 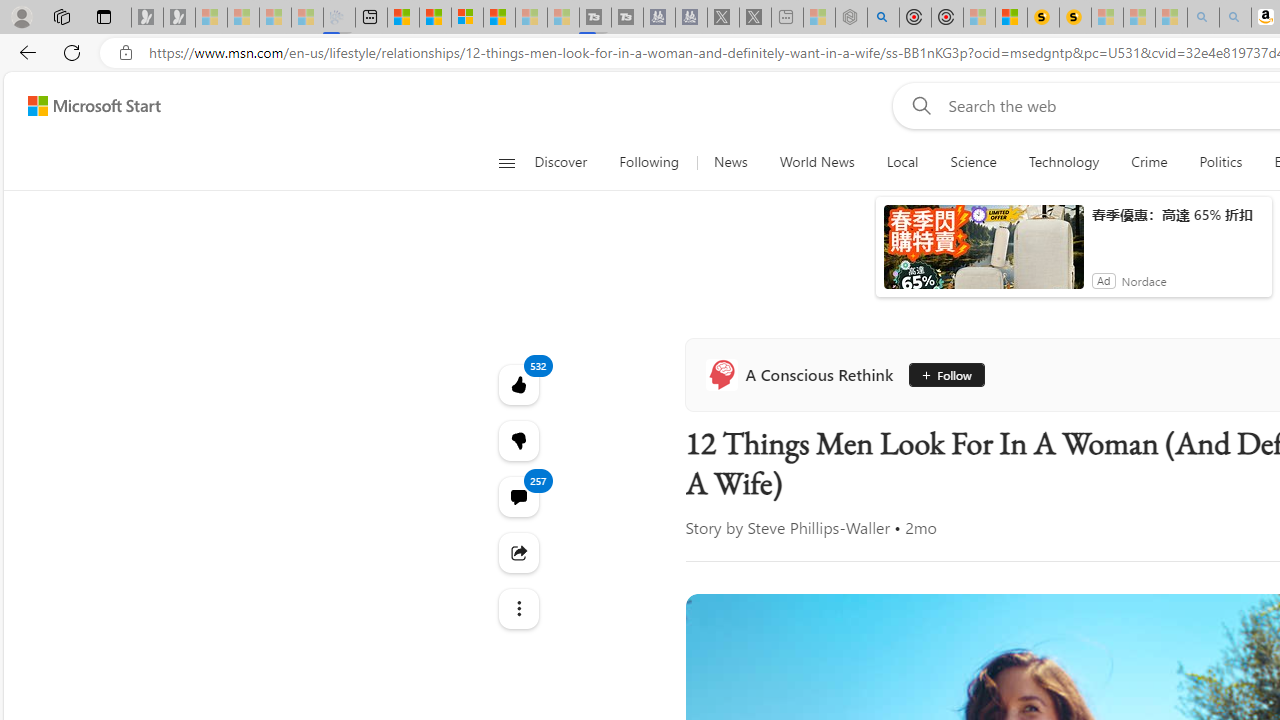 I want to click on 532 Like, so click(x=518, y=384).